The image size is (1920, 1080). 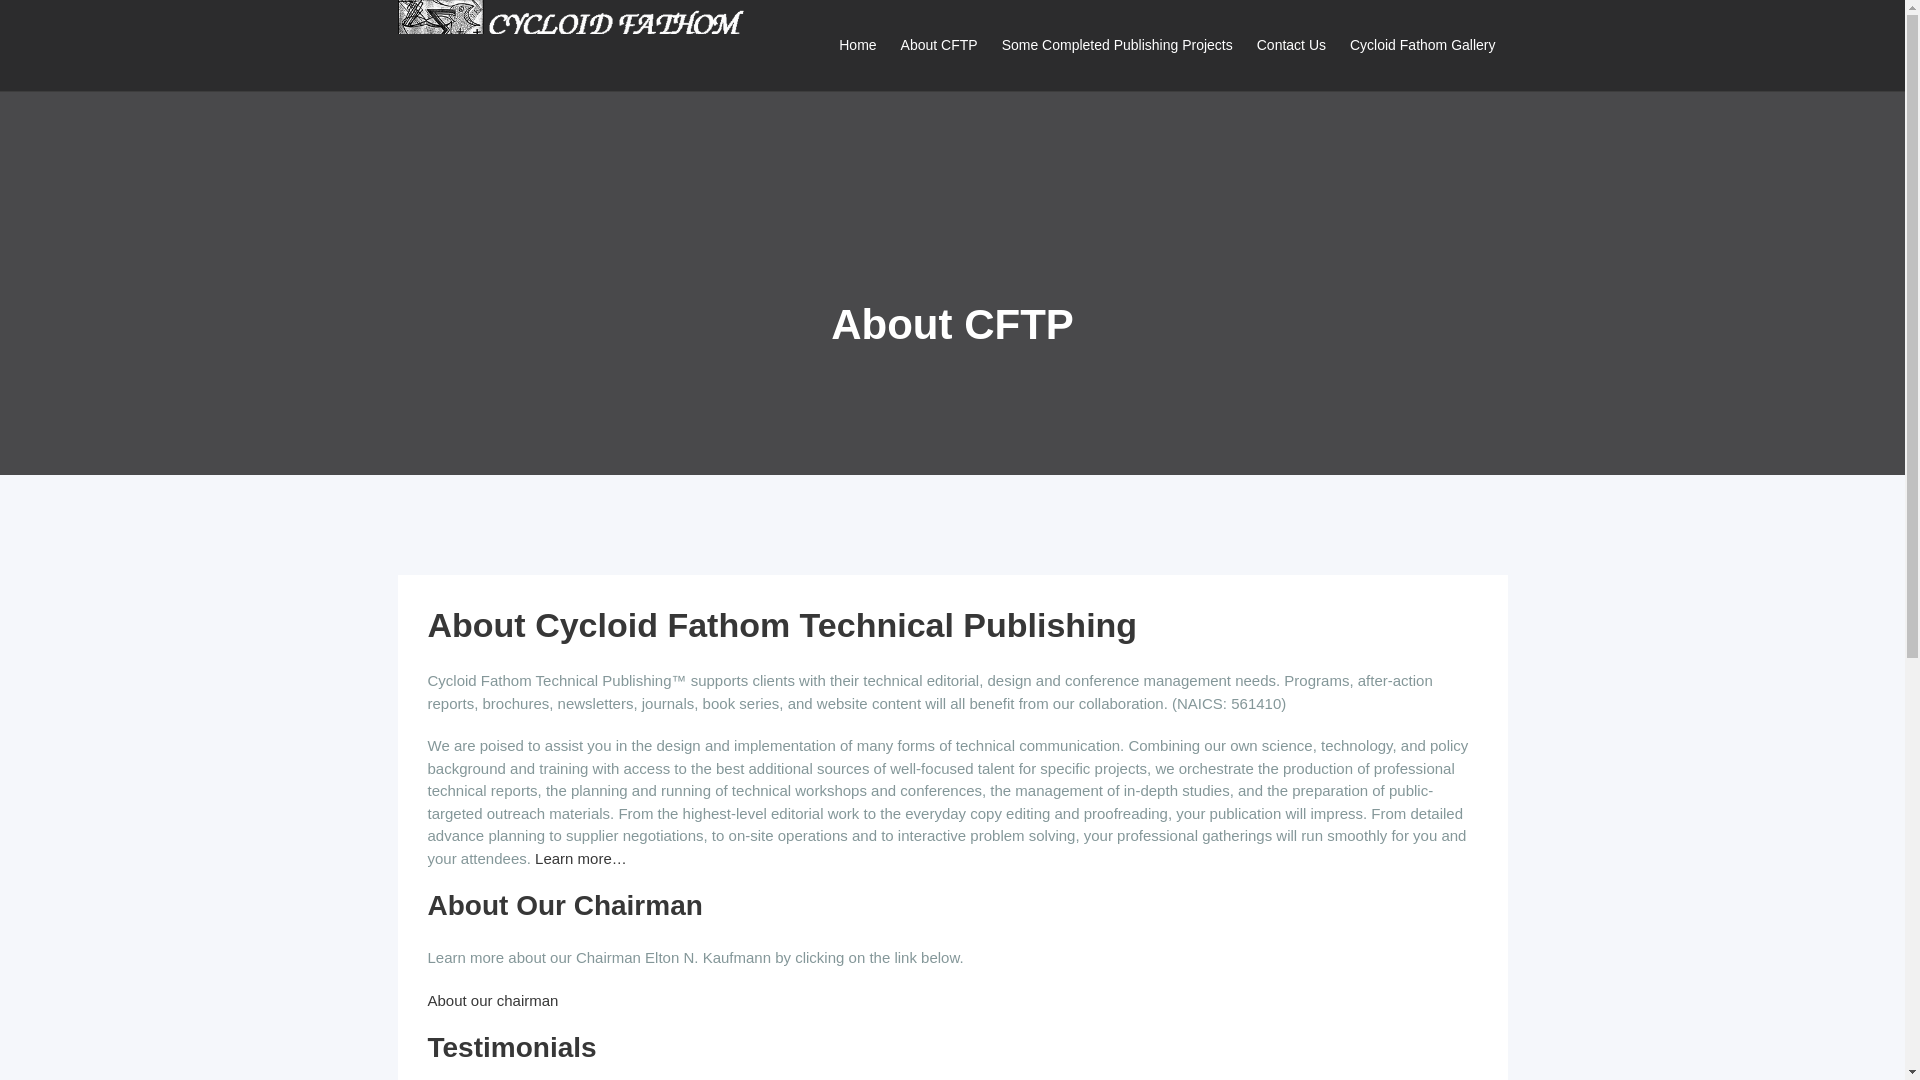 I want to click on About CFTP, so click(x=939, y=45).